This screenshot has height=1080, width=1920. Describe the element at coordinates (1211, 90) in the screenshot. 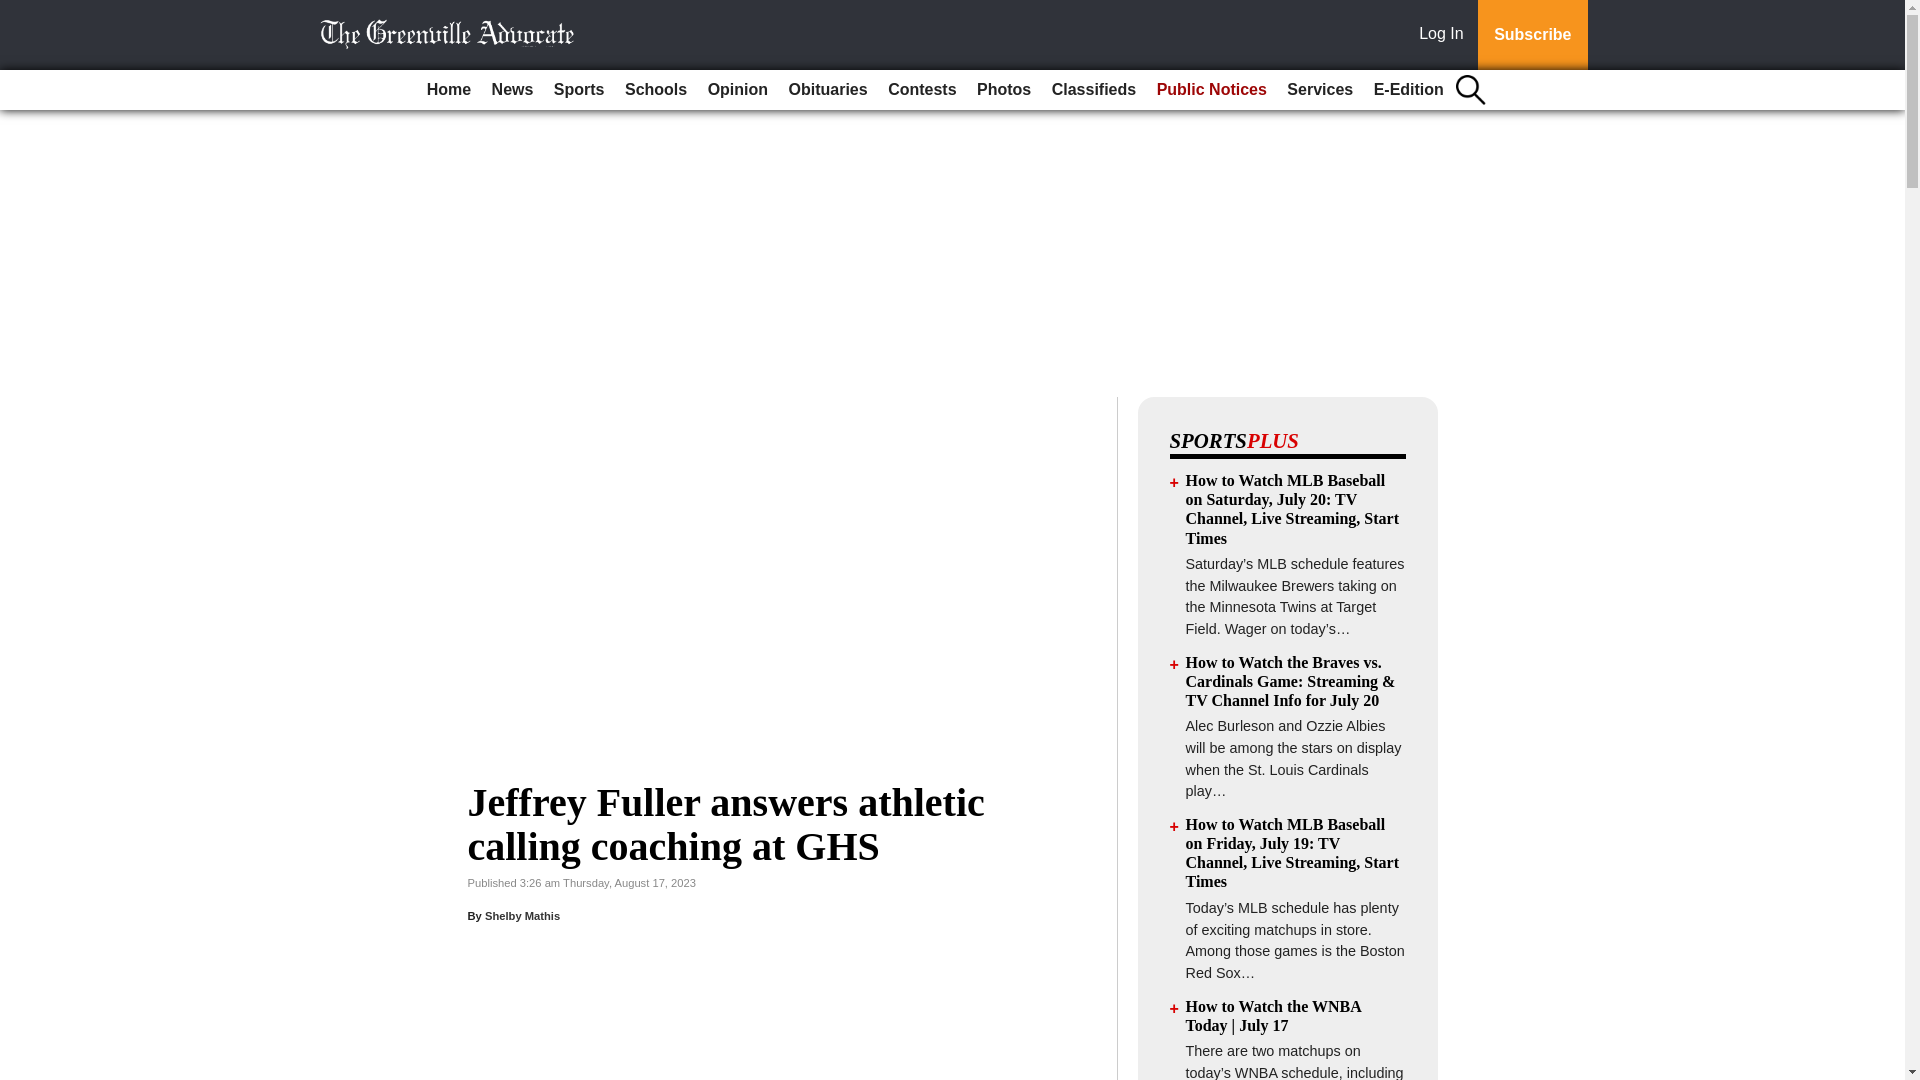

I see `Public Notices` at that location.